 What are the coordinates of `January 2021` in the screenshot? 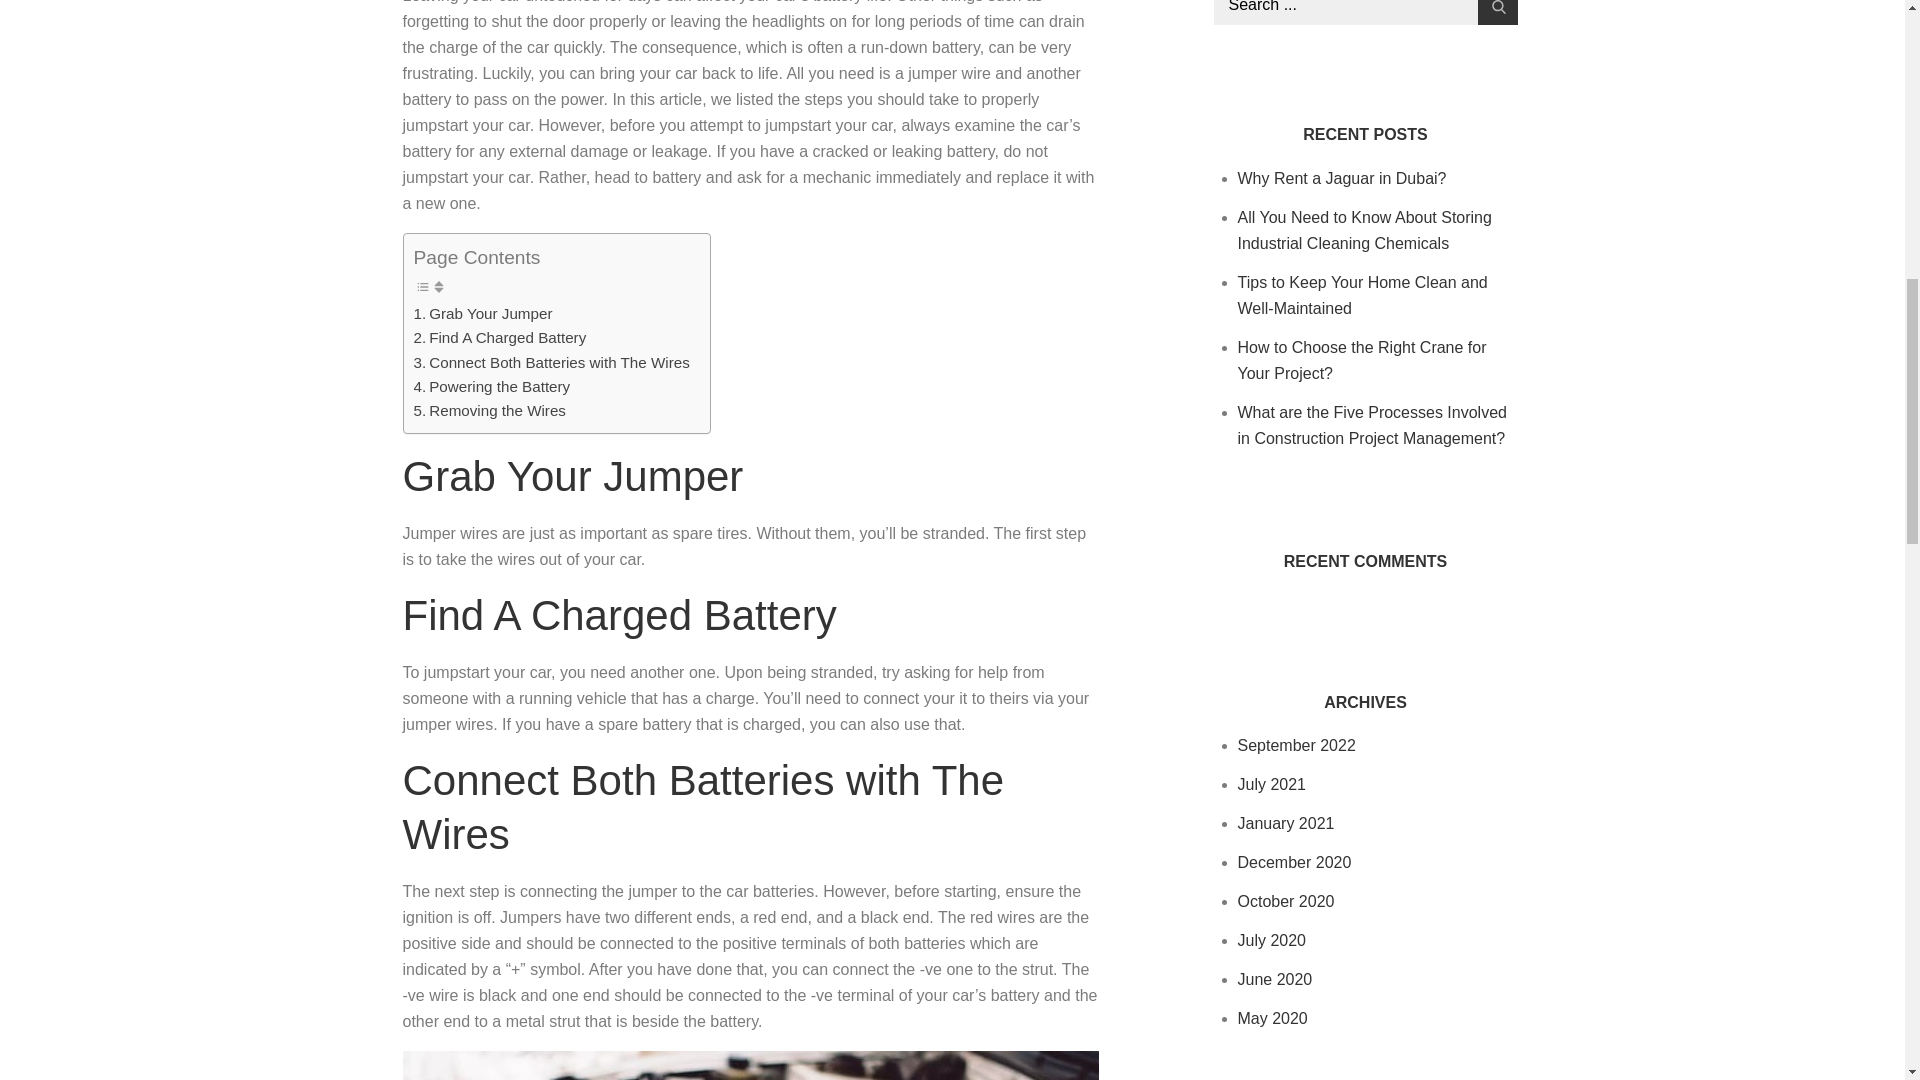 It's located at (1286, 823).